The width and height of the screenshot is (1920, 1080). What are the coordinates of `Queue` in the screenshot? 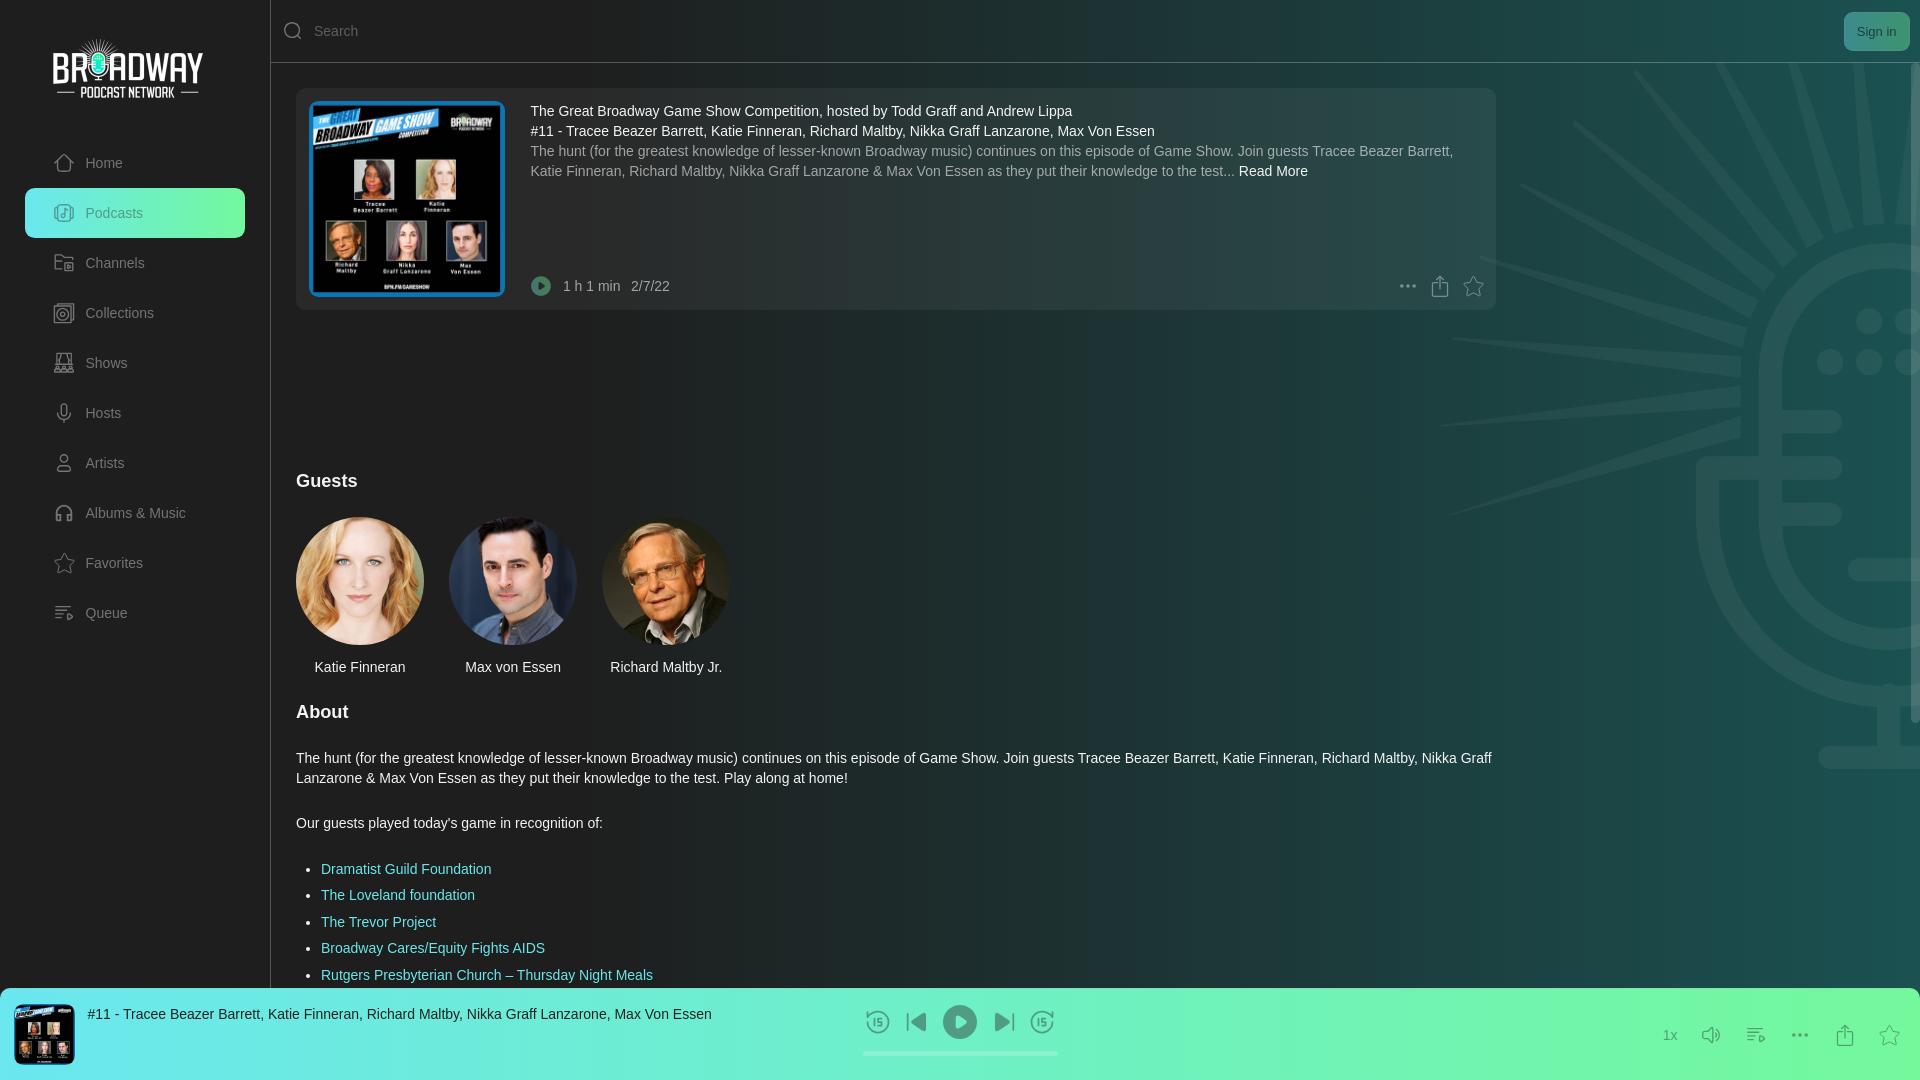 It's located at (134, 612).